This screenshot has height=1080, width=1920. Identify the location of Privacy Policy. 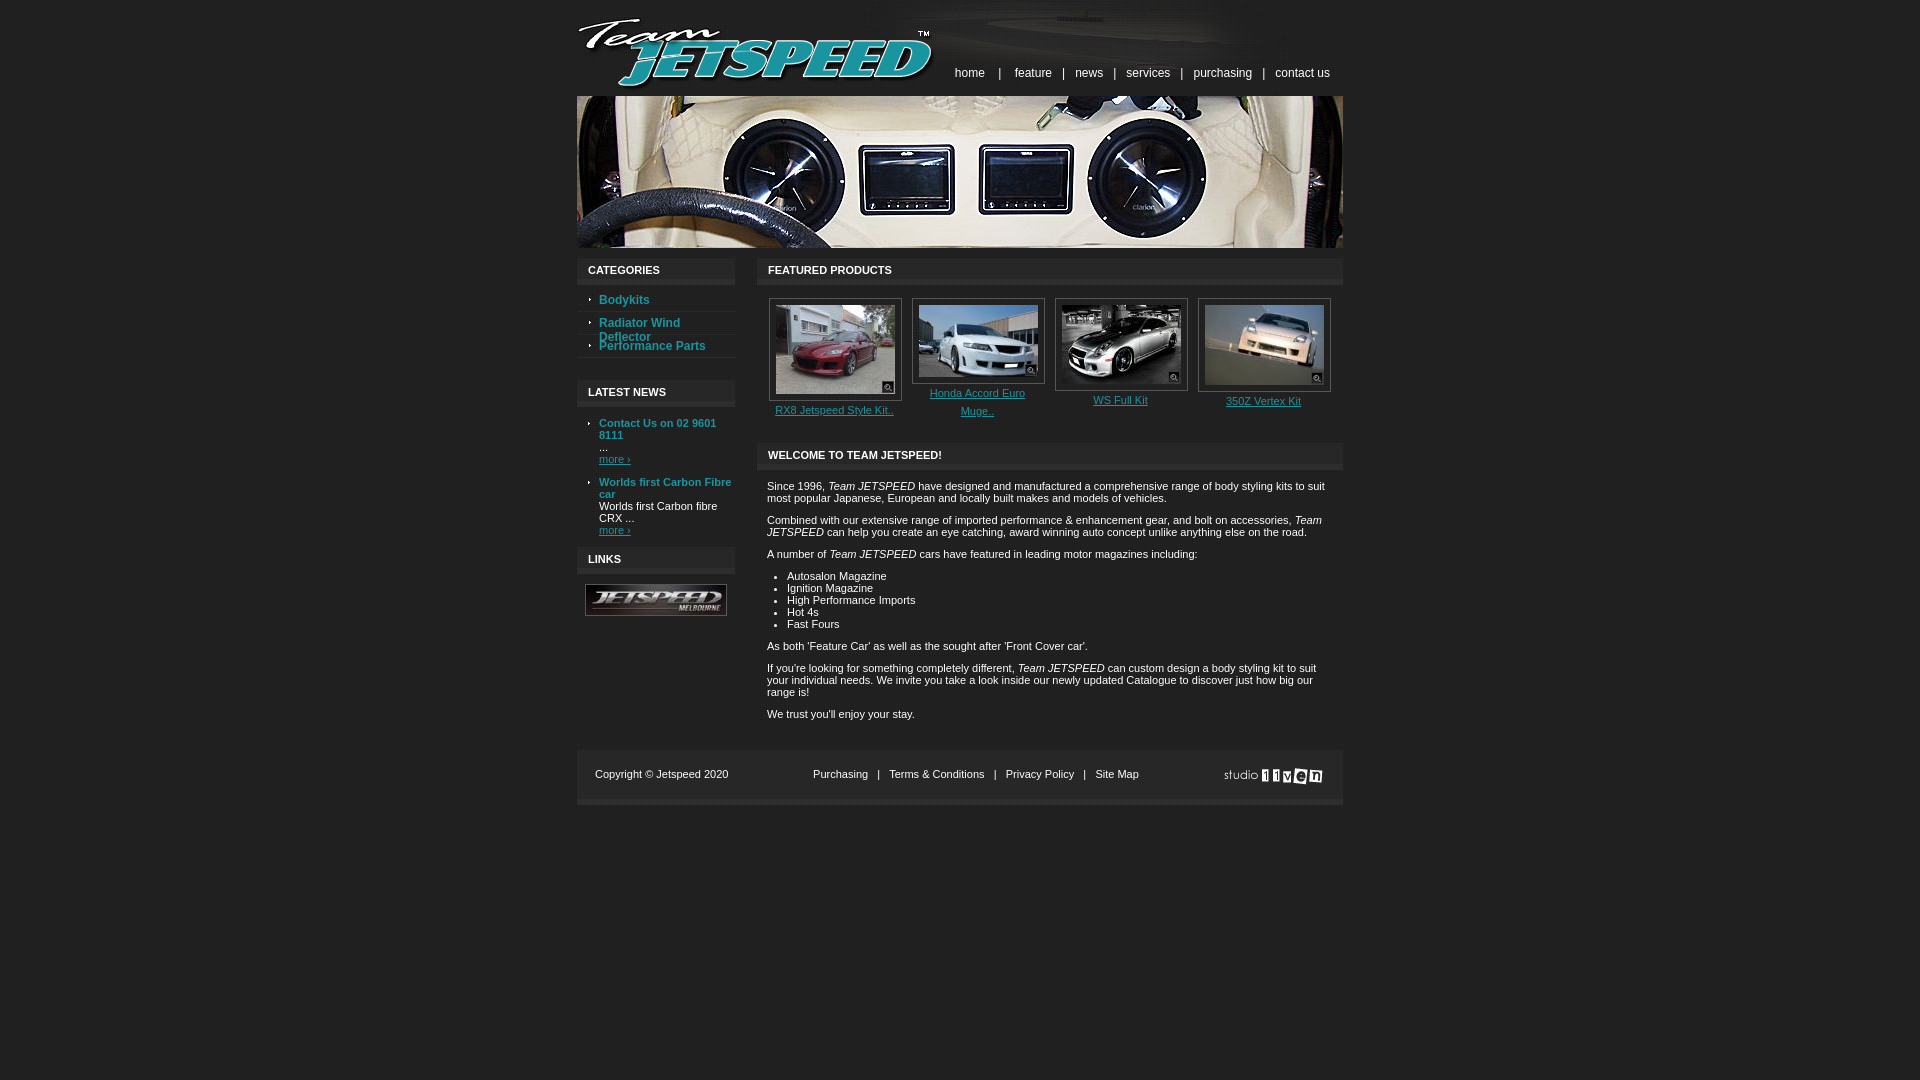
(1040, 774).